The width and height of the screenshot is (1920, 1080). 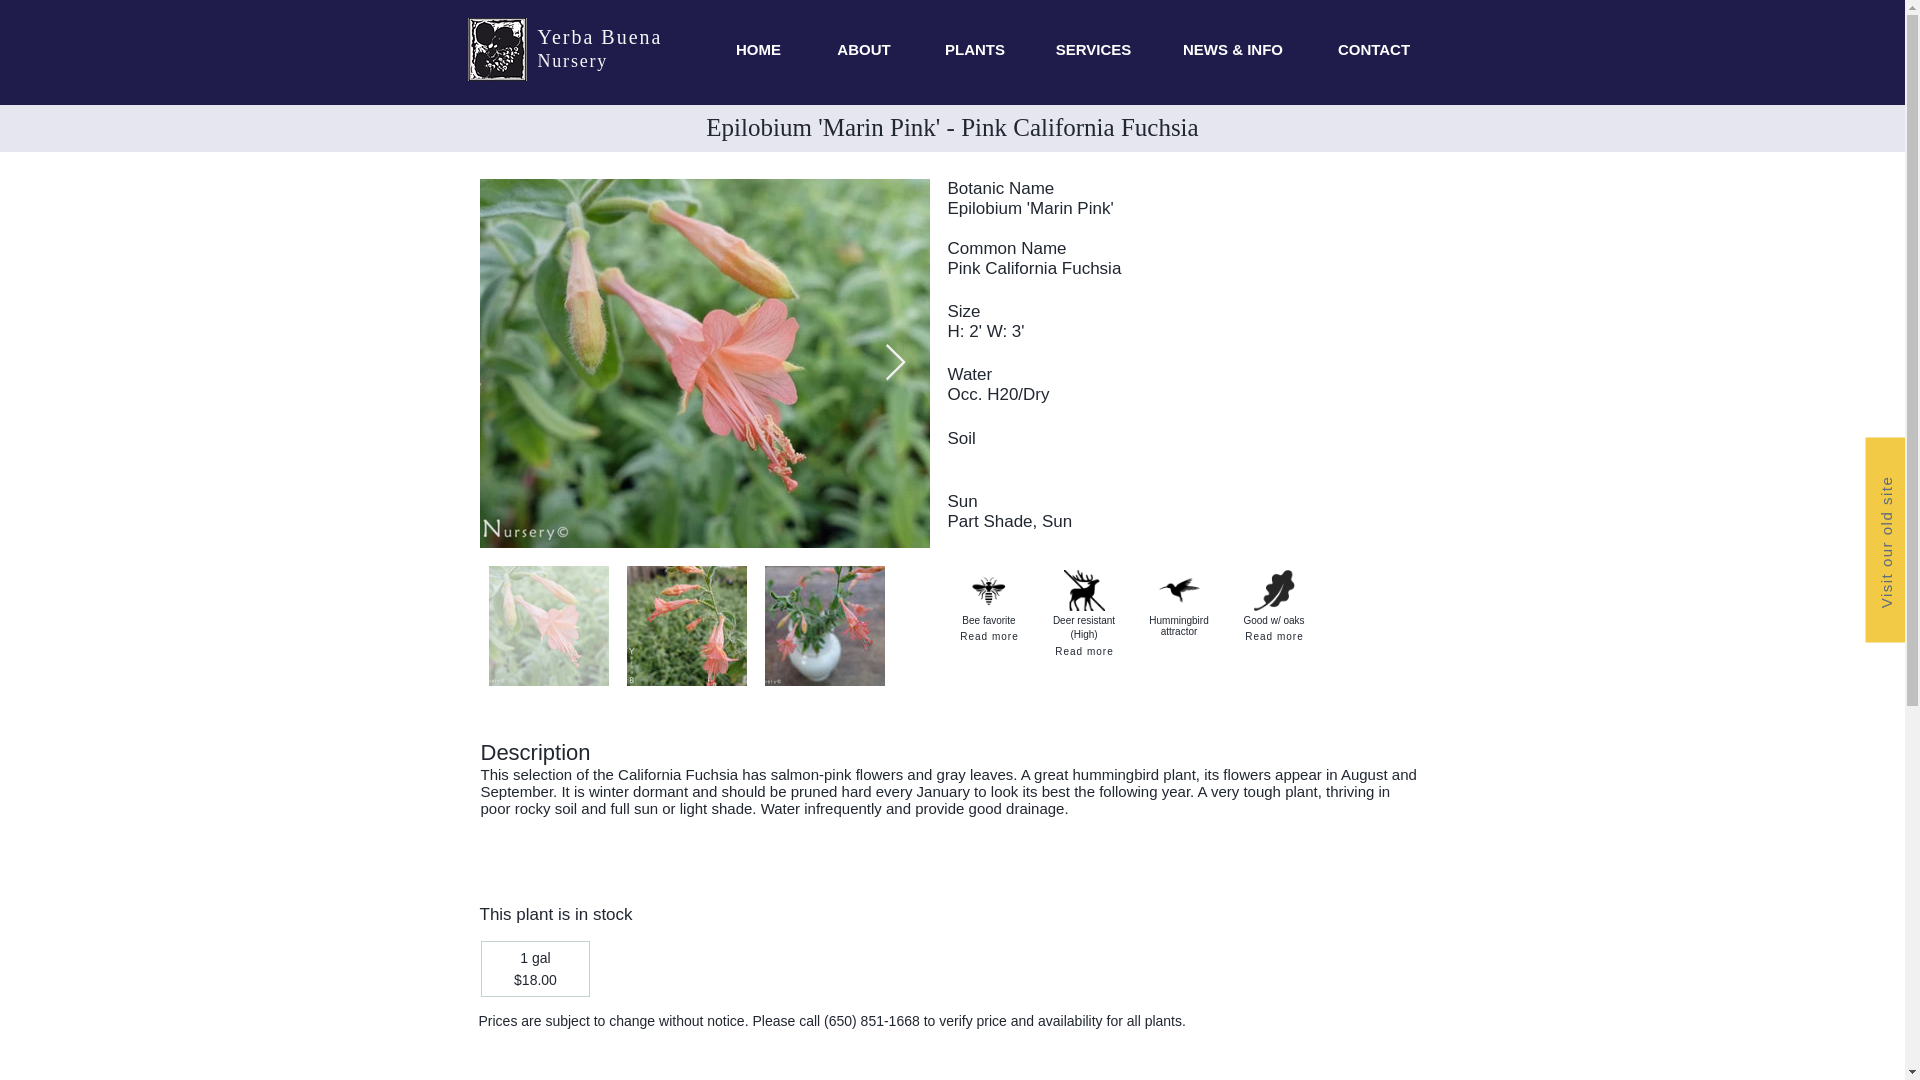 What do you see at coordinates (759, 49) in the screenshot?
I see `HOME` at bounding box center [759, 49].